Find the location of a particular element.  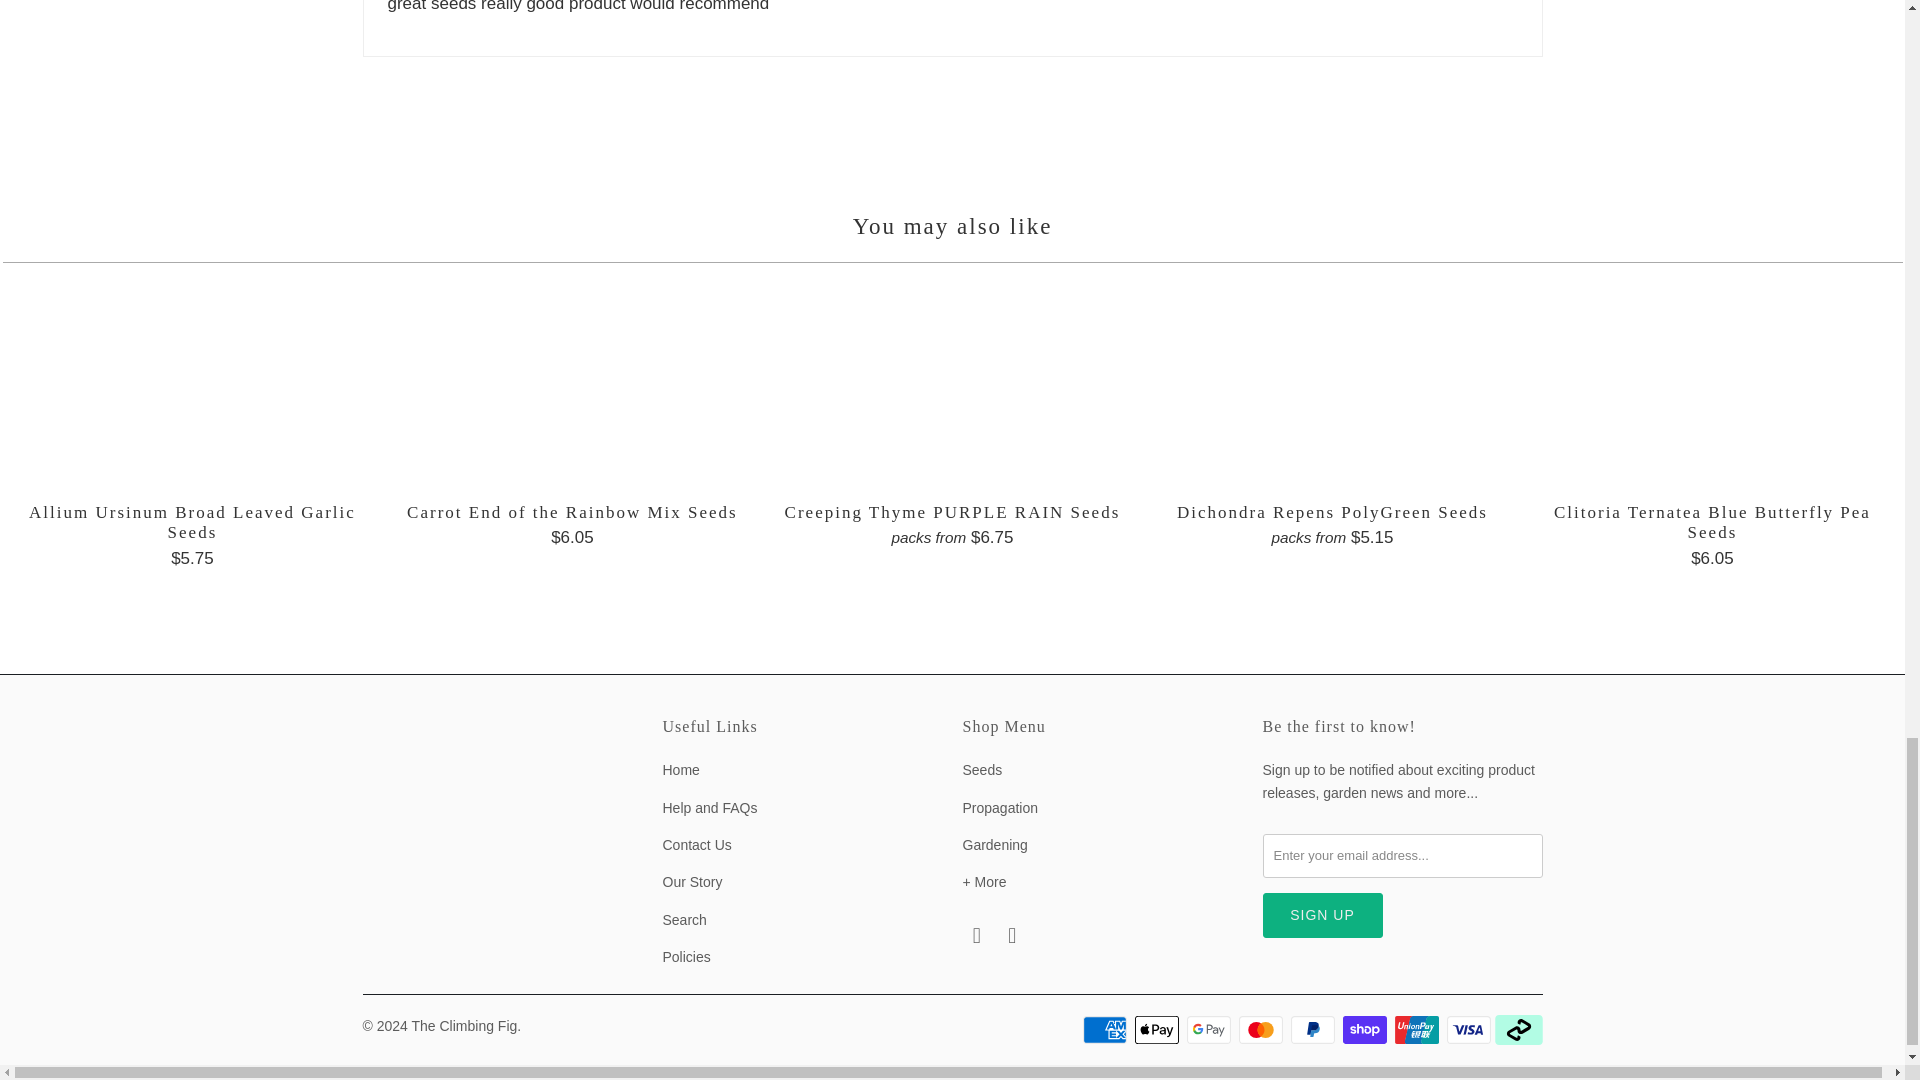

Visa is located at coordinates (1469, 1030).